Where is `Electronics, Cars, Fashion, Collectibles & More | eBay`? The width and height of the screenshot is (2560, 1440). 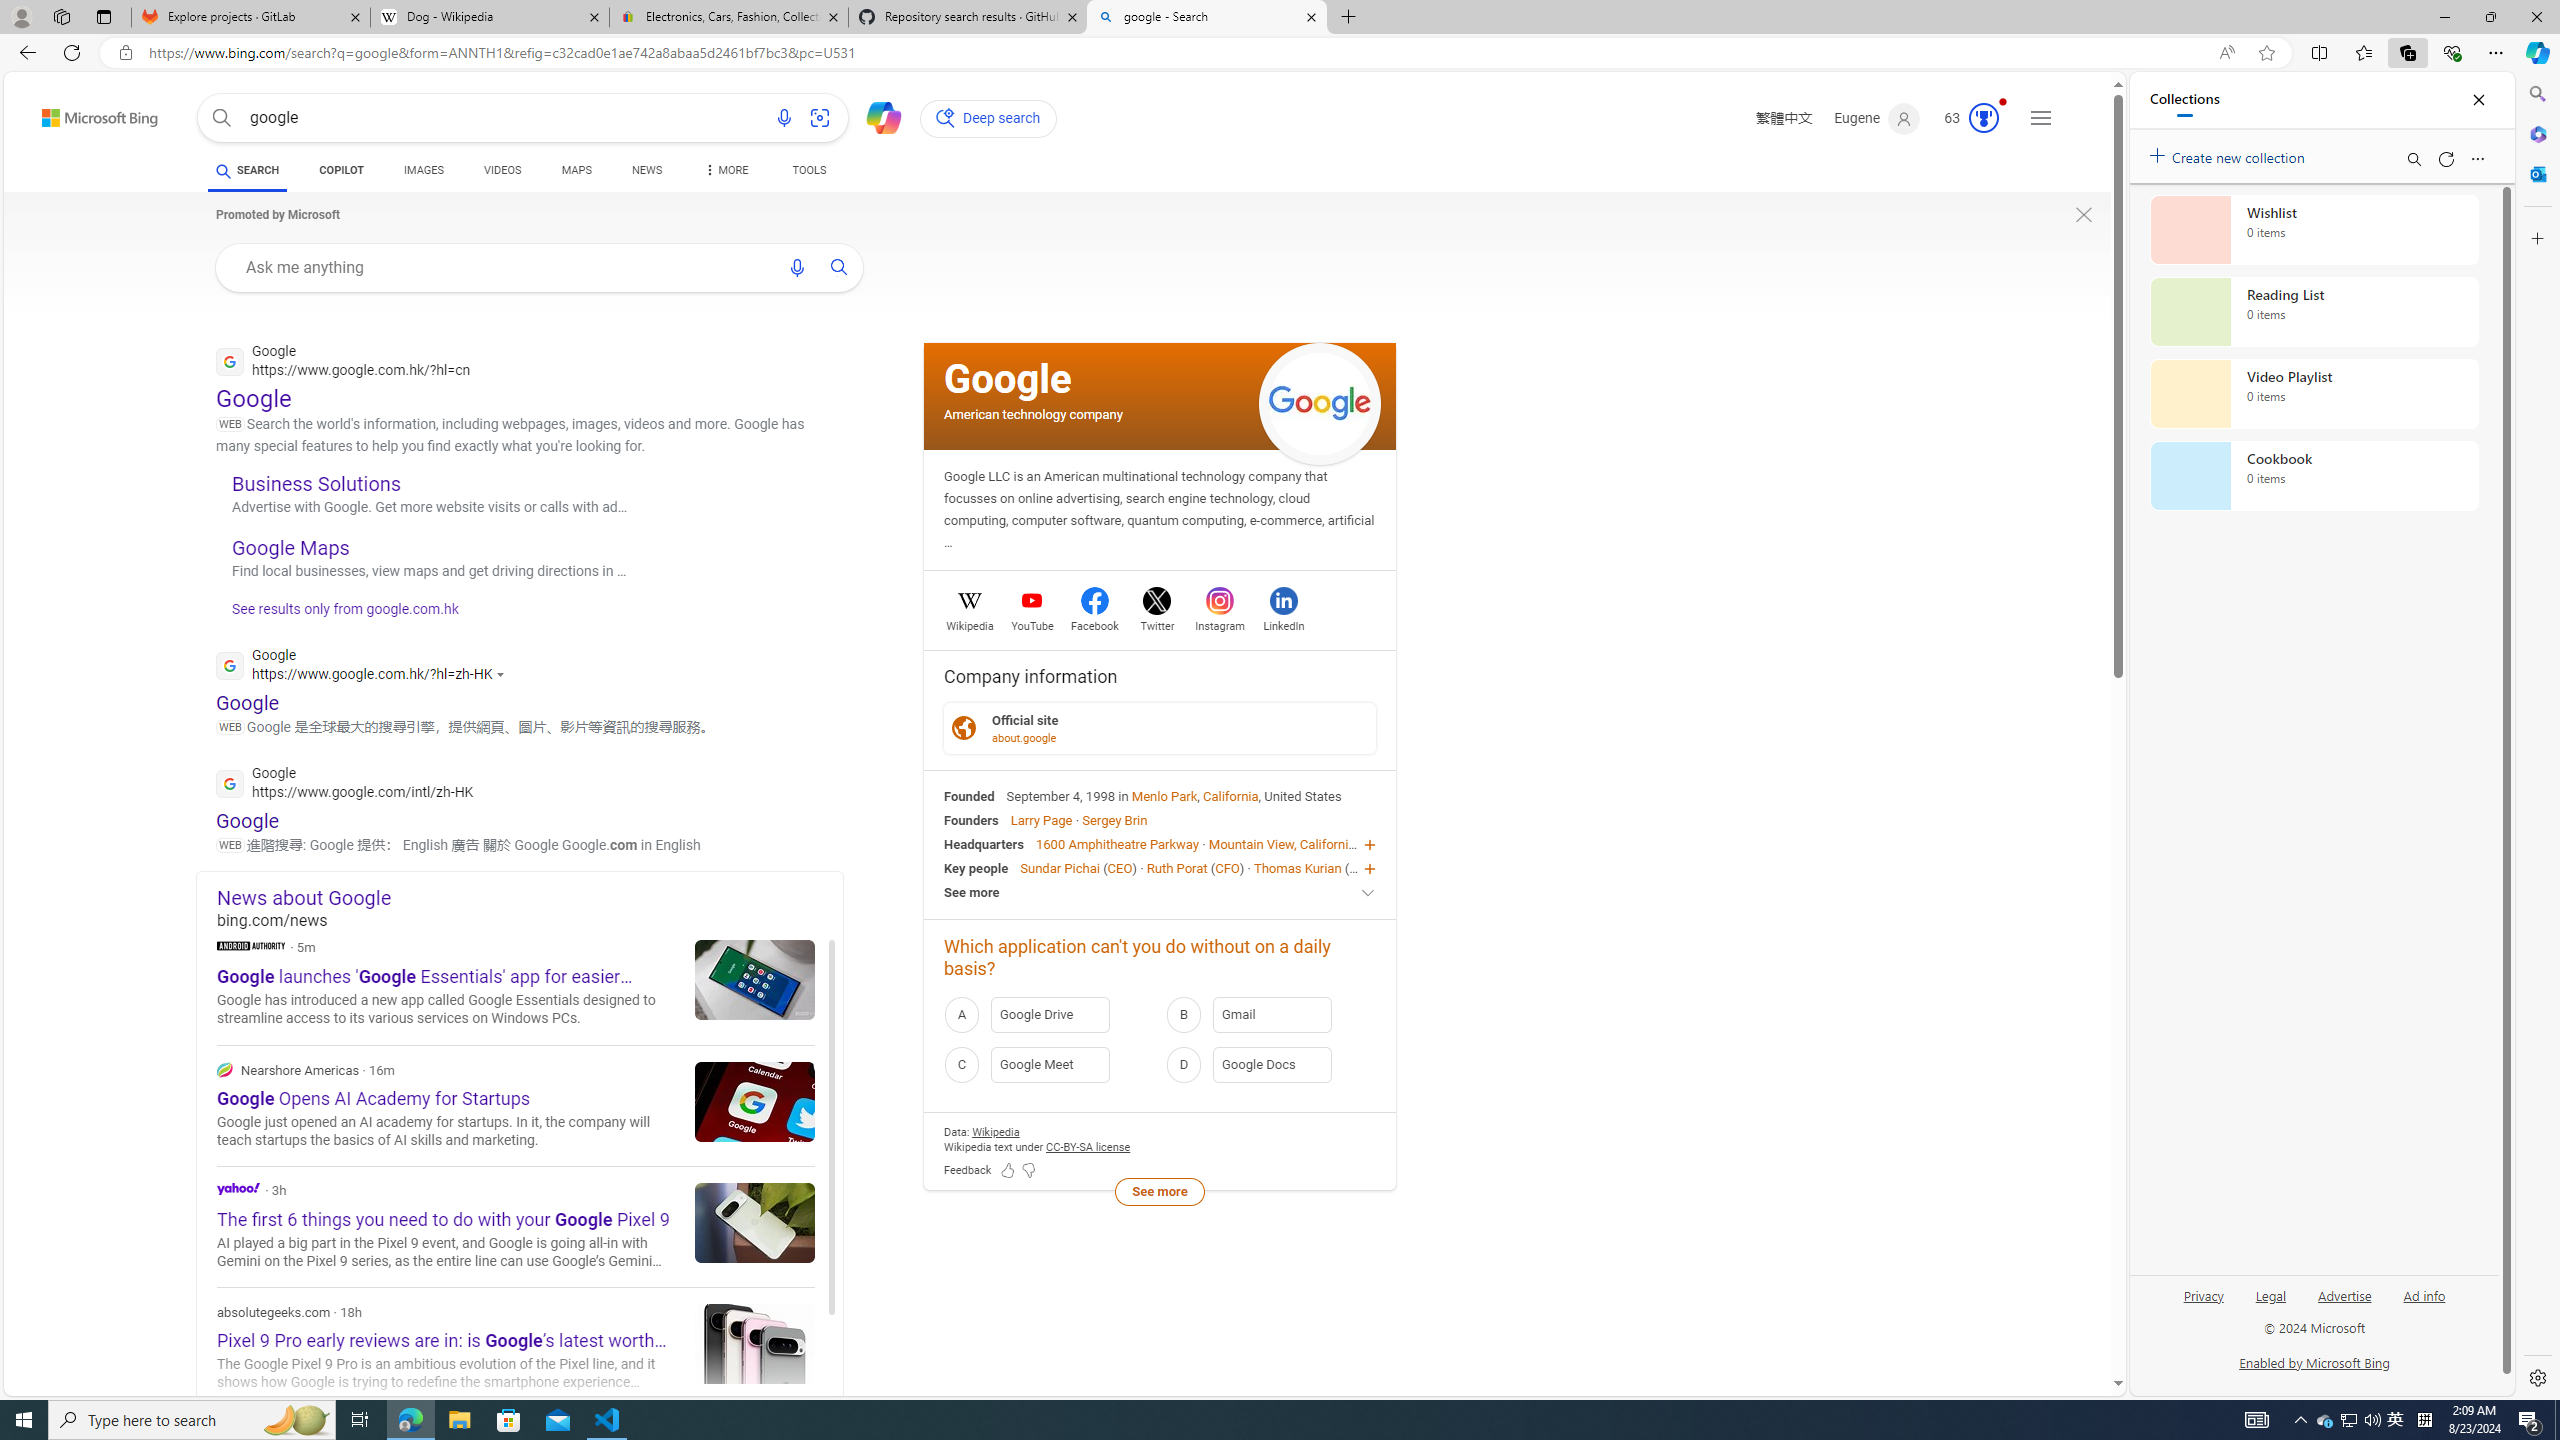 Electronics, Cars, Fashion, Collectibles & More | eBay is located at coordinates (729, 17).